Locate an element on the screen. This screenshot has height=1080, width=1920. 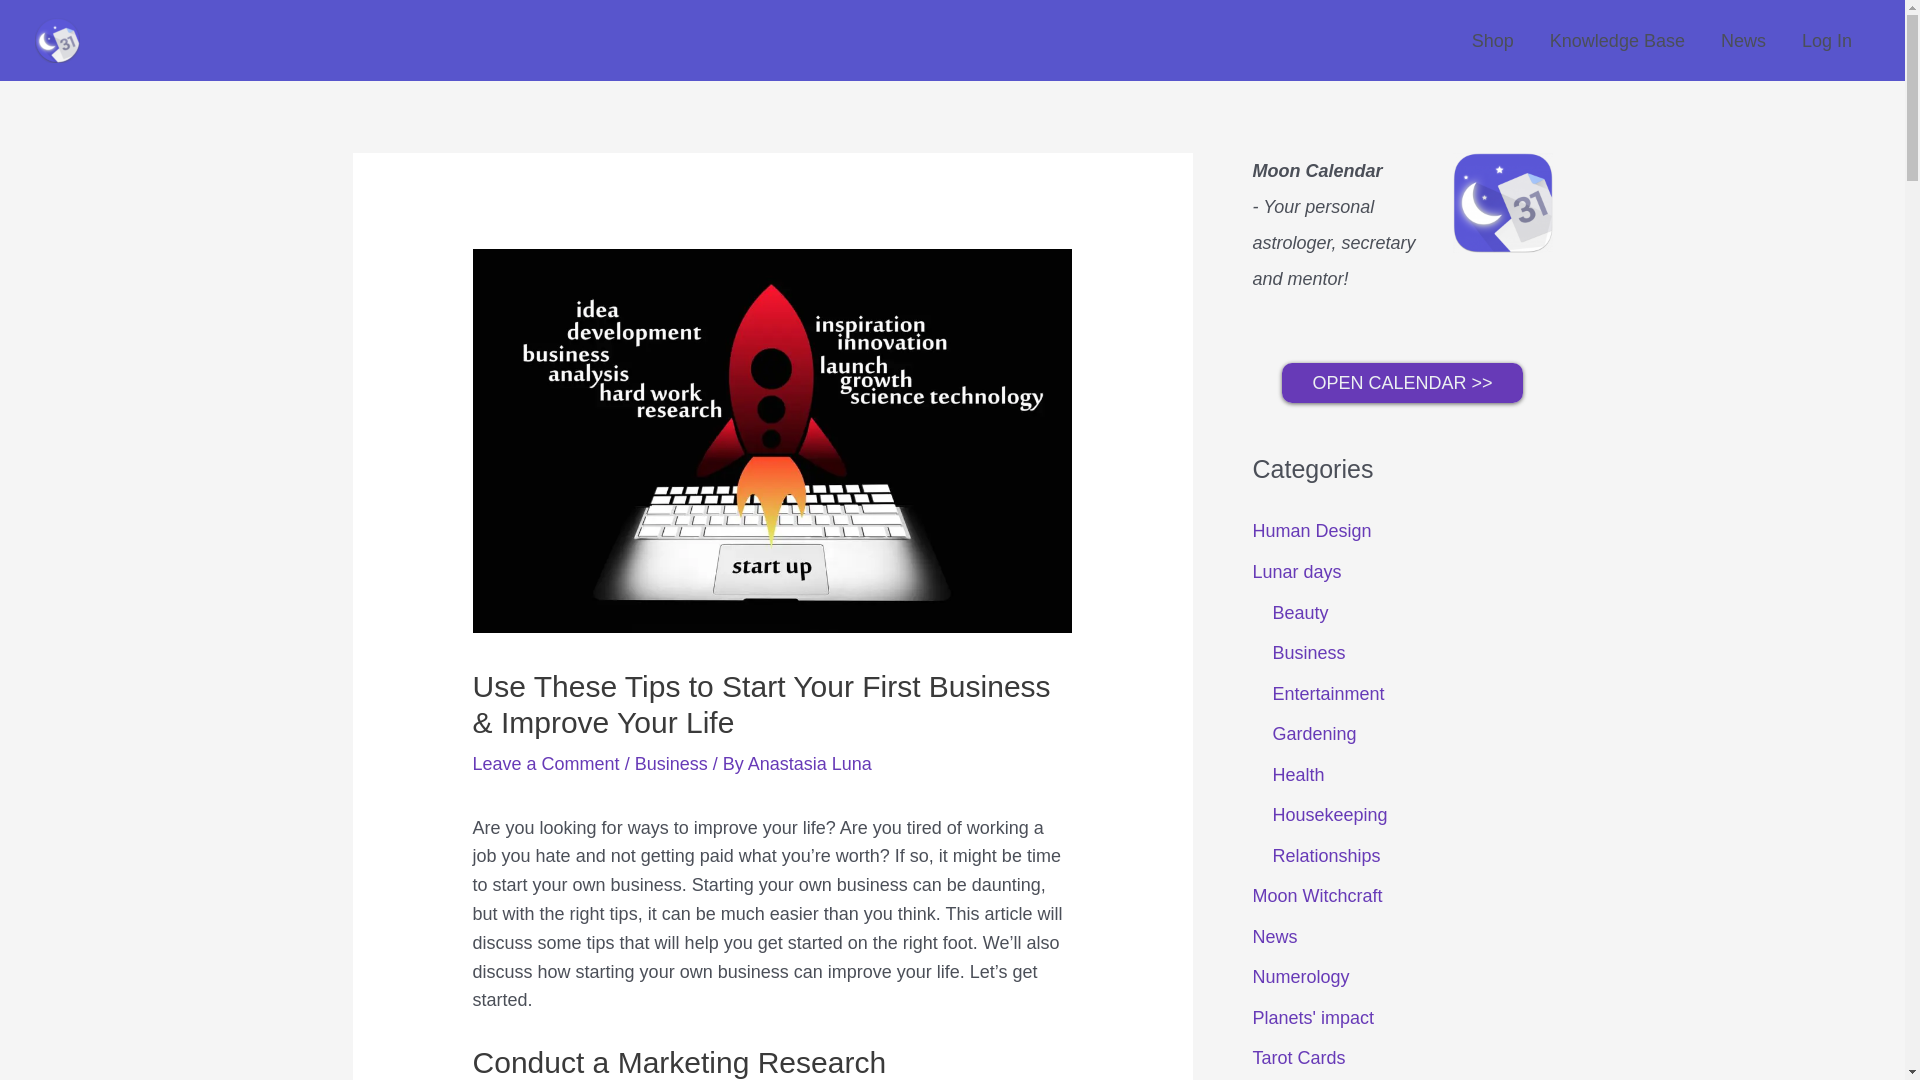
News is located at coordinates (1274, 936).